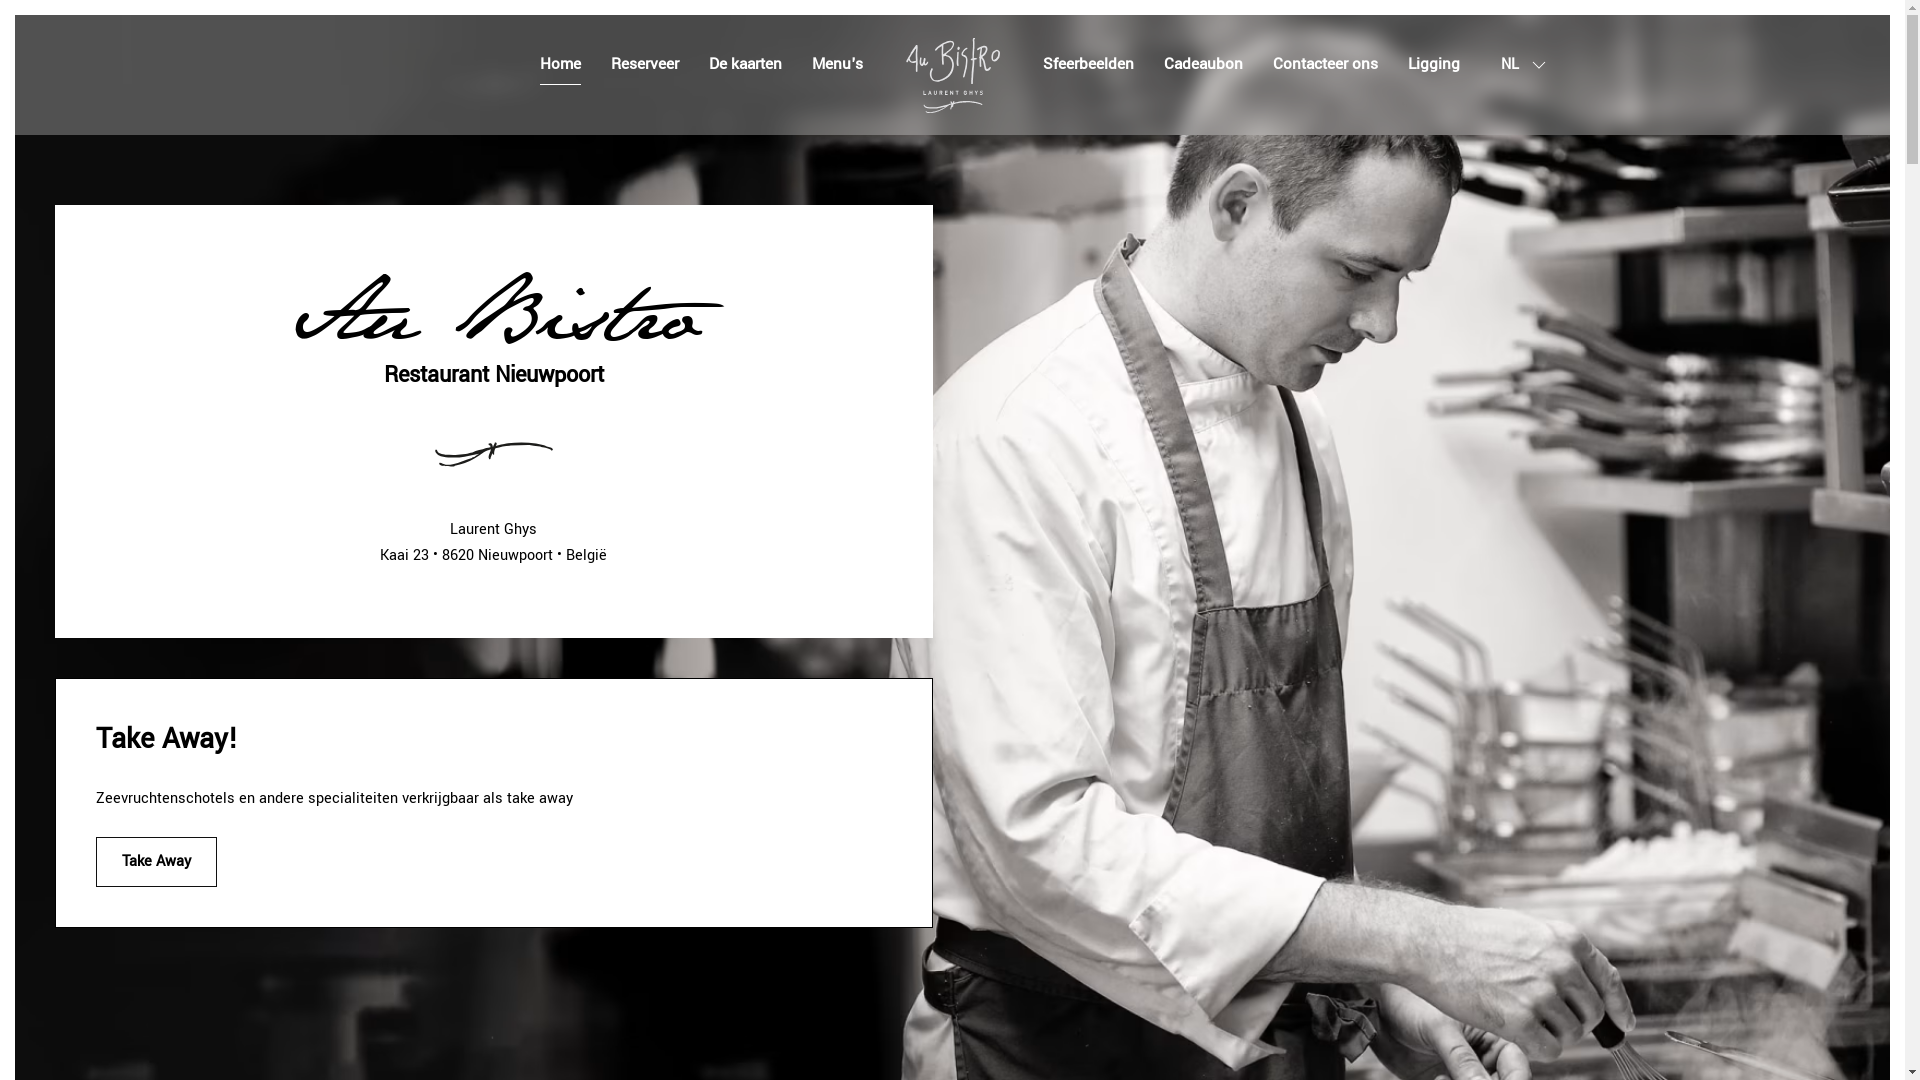 The height and width of the screenshot is (1080, 1920). Describe the element at coordinates (1324, 65) in the screenshot. I see `Contacteer ons` at that location.